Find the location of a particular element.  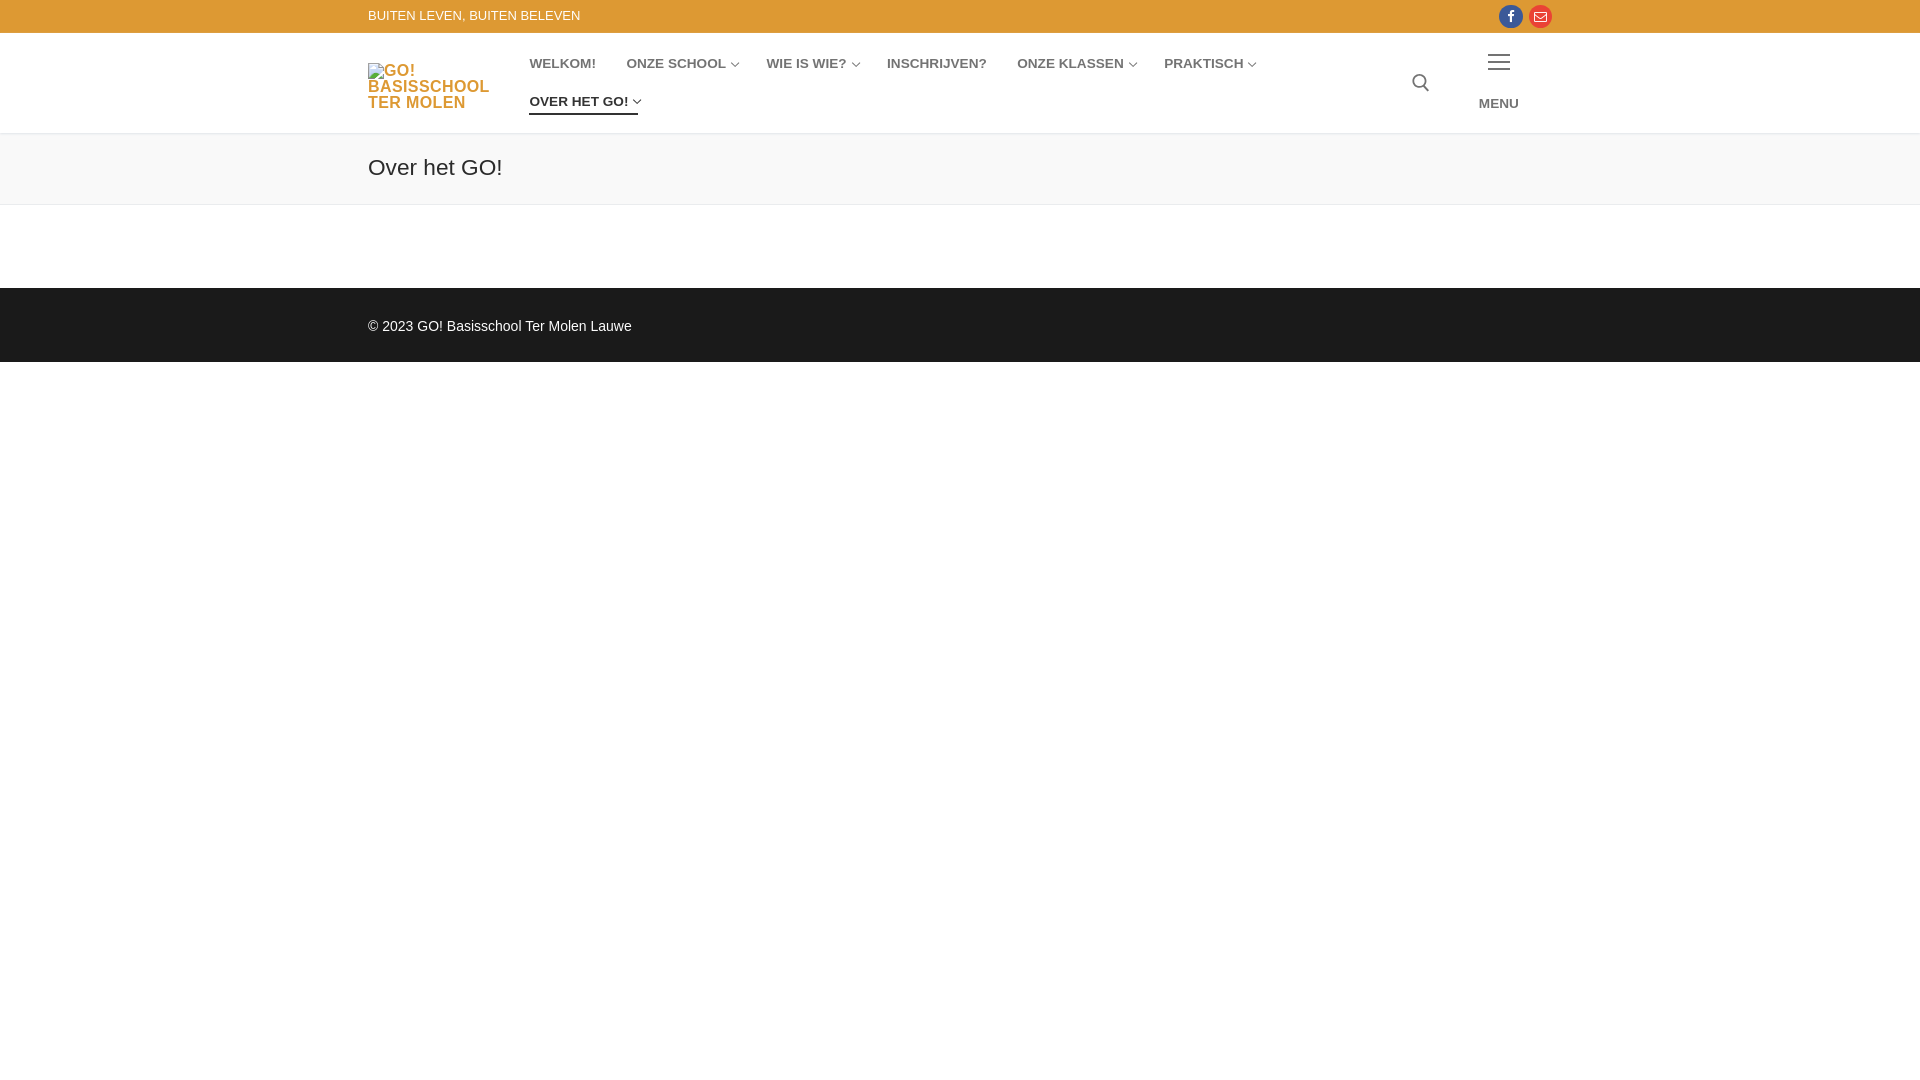

Spring naar de inhoud is located at coordinates (0, 0).